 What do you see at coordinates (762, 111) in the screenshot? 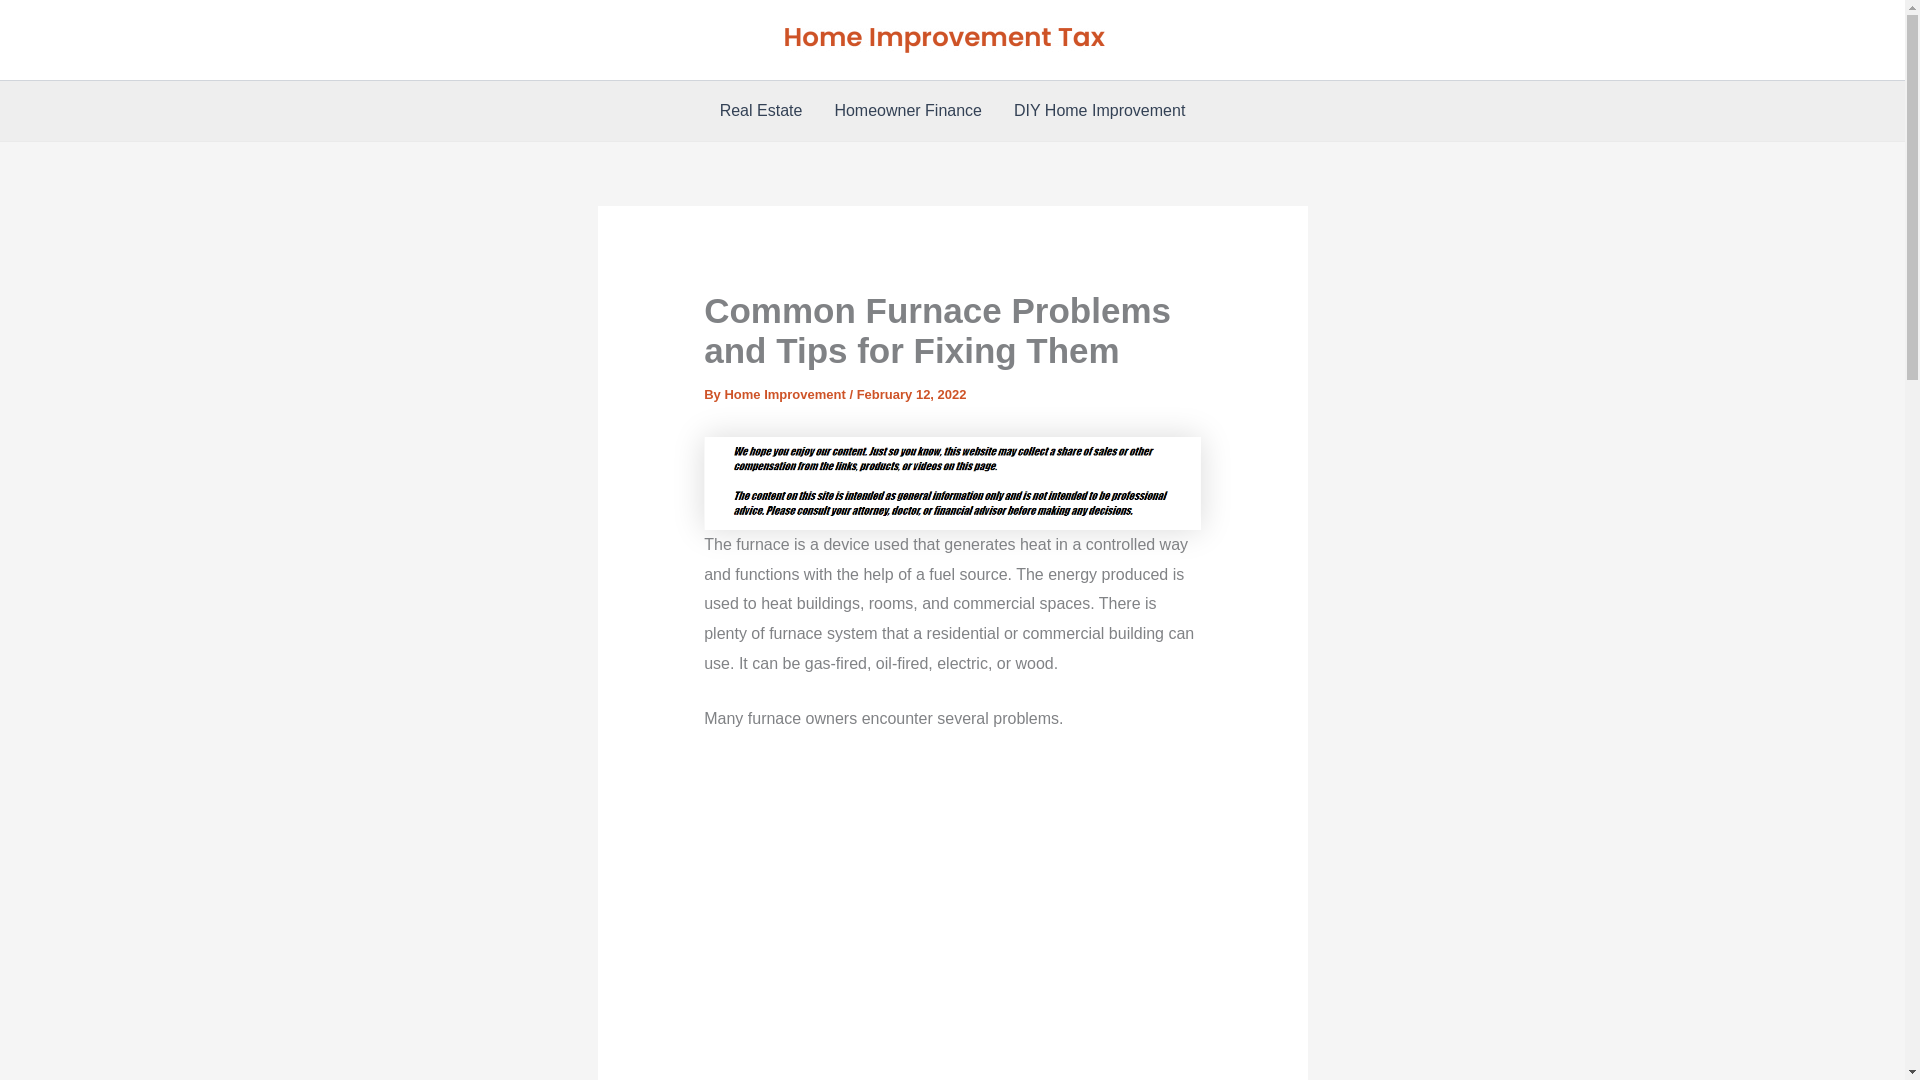
I see `Real Estate` at bounding box center [762, 111].